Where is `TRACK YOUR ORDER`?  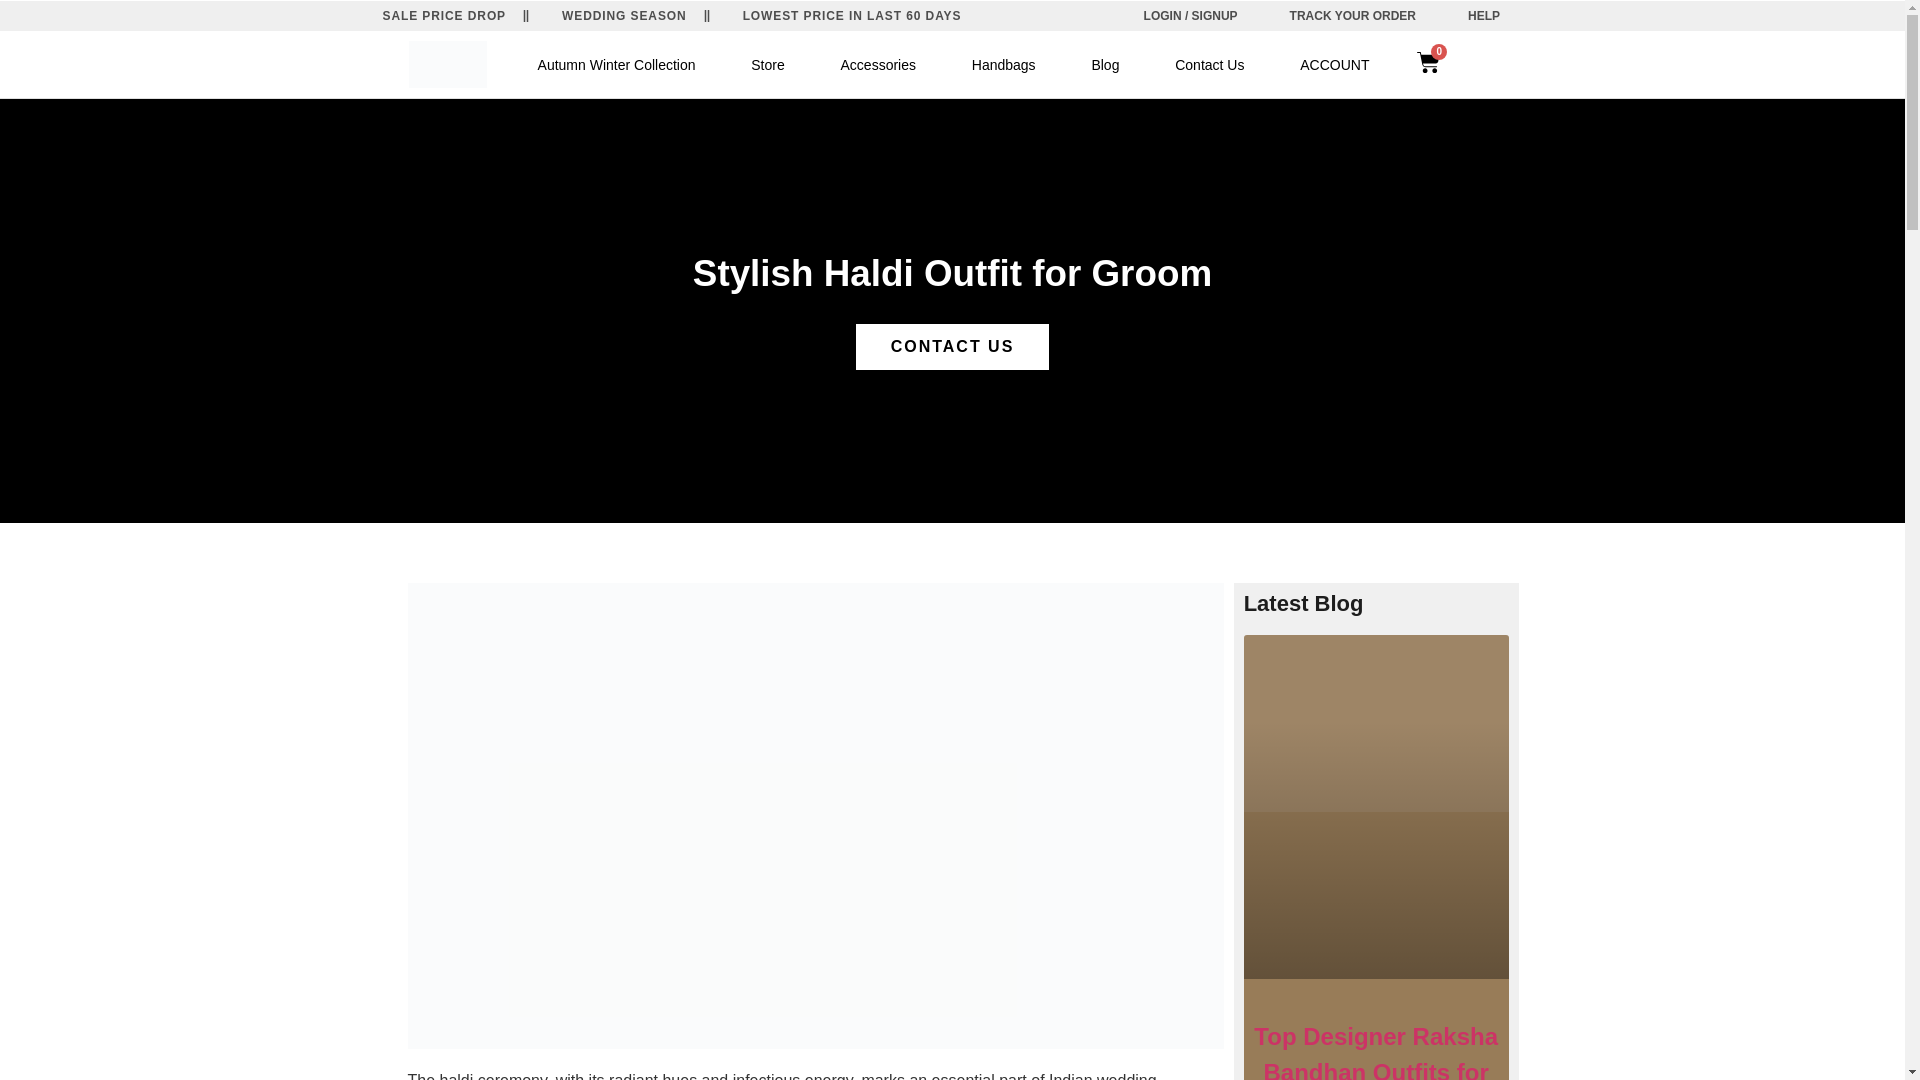
TRACK YOUR ORDER is located at coordinates (1352, 16).